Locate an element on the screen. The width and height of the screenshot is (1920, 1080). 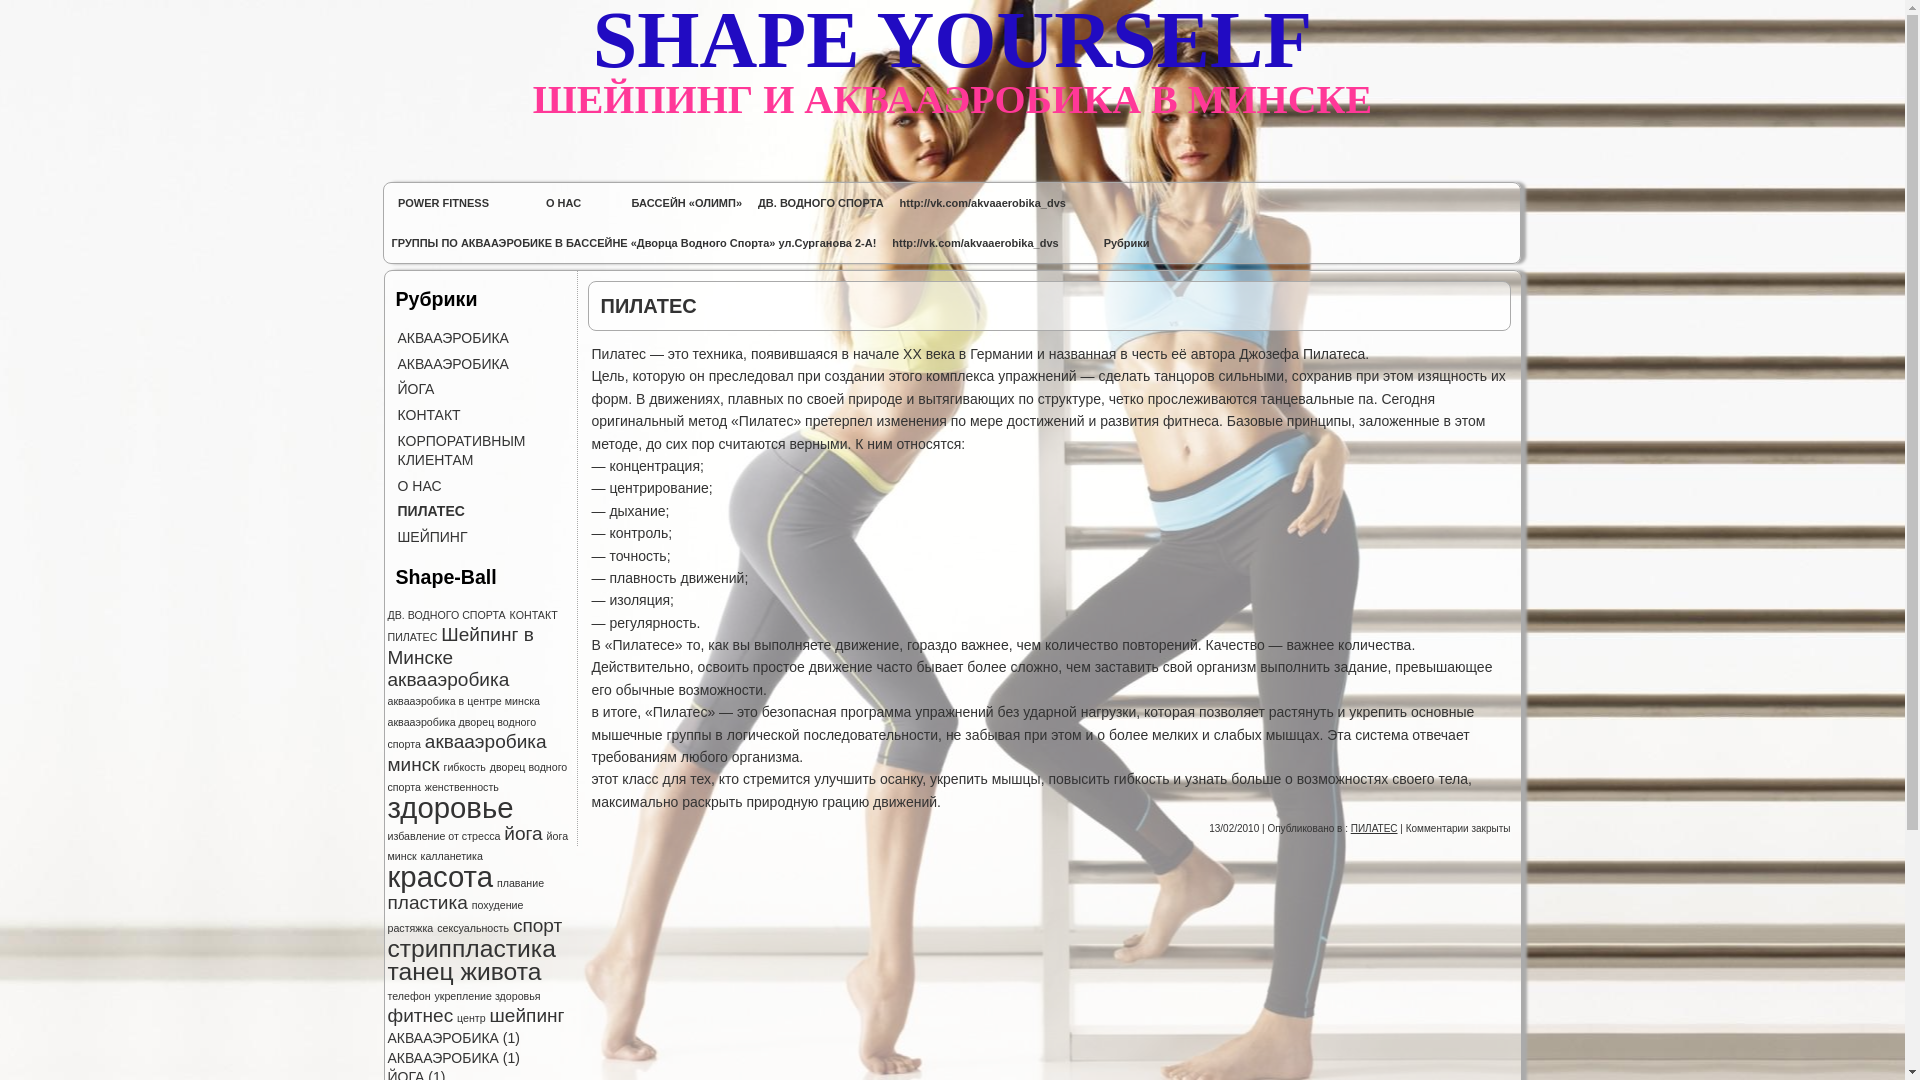
SHAPE YOURSELF is located at coordinates (952, 40).